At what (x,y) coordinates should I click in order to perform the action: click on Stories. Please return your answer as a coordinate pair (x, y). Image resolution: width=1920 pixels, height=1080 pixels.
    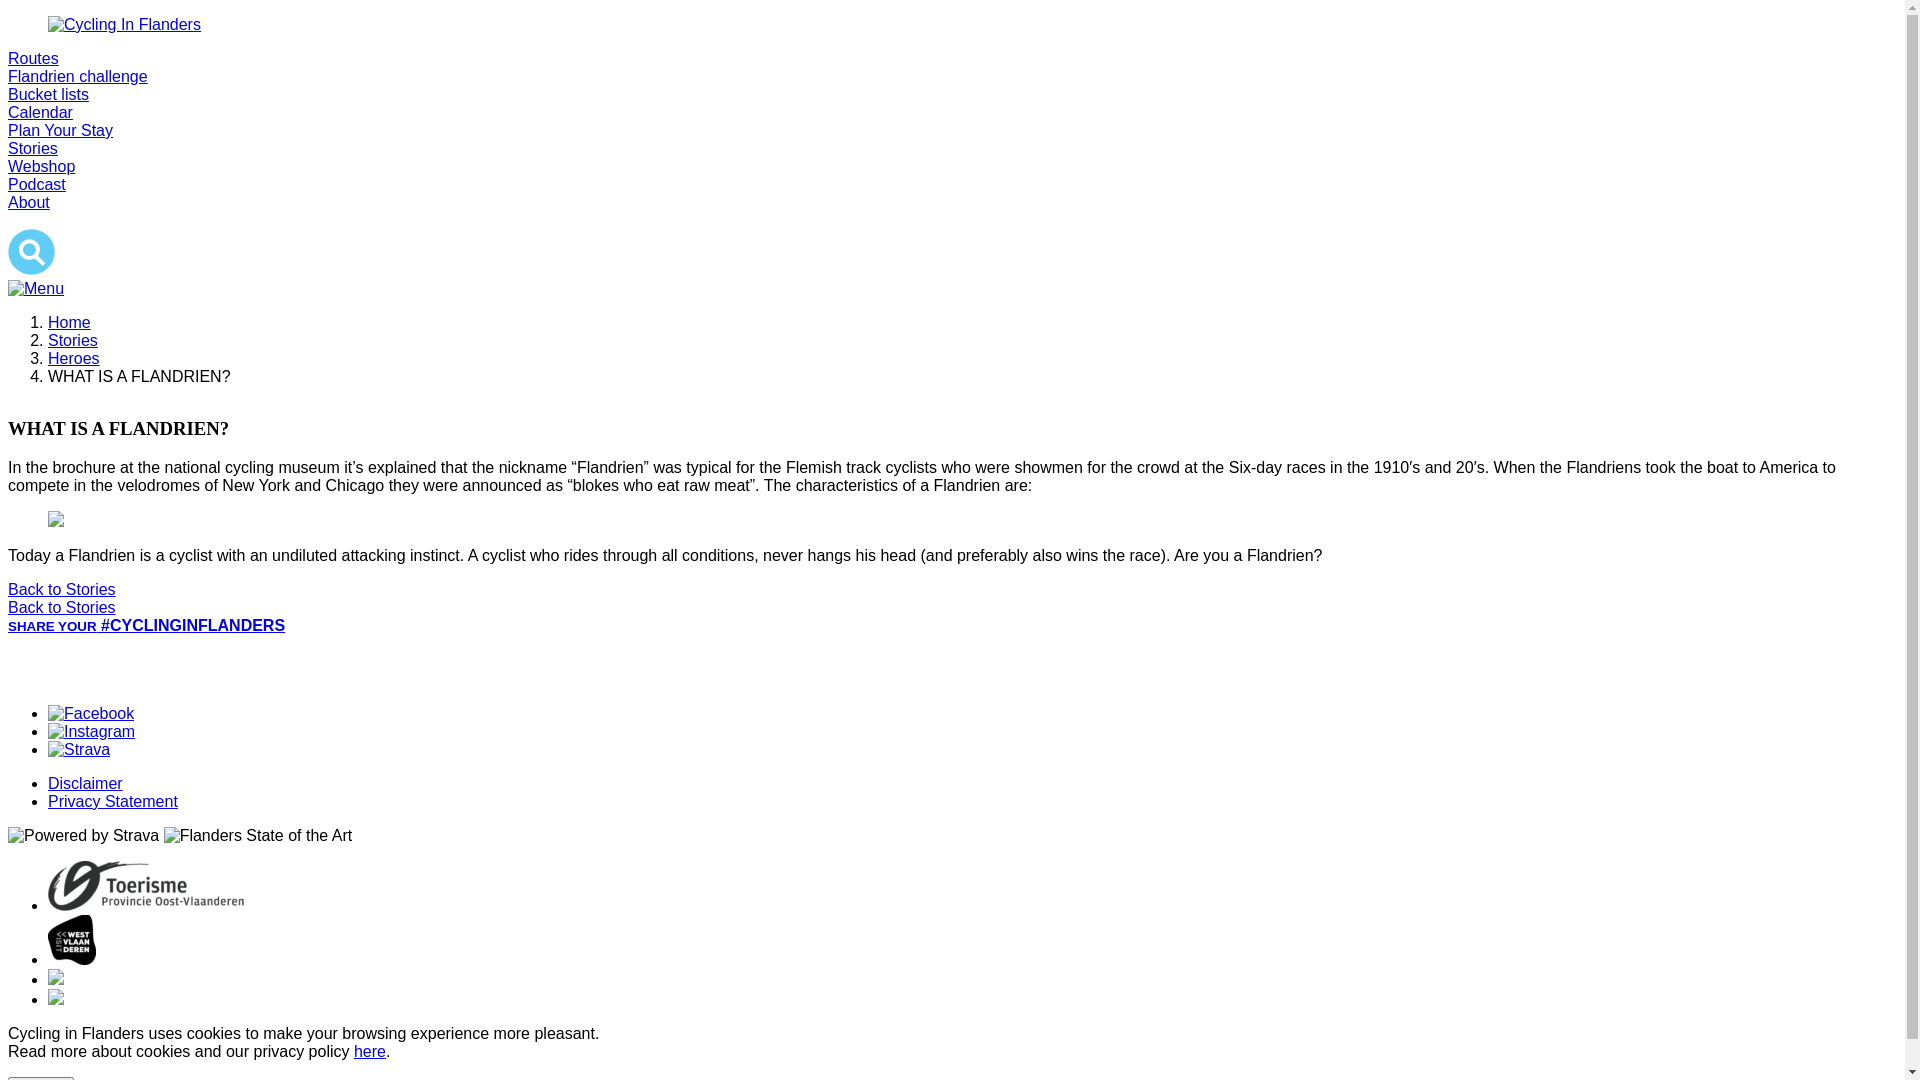
    Looking at the image, I should click on (73, 340).